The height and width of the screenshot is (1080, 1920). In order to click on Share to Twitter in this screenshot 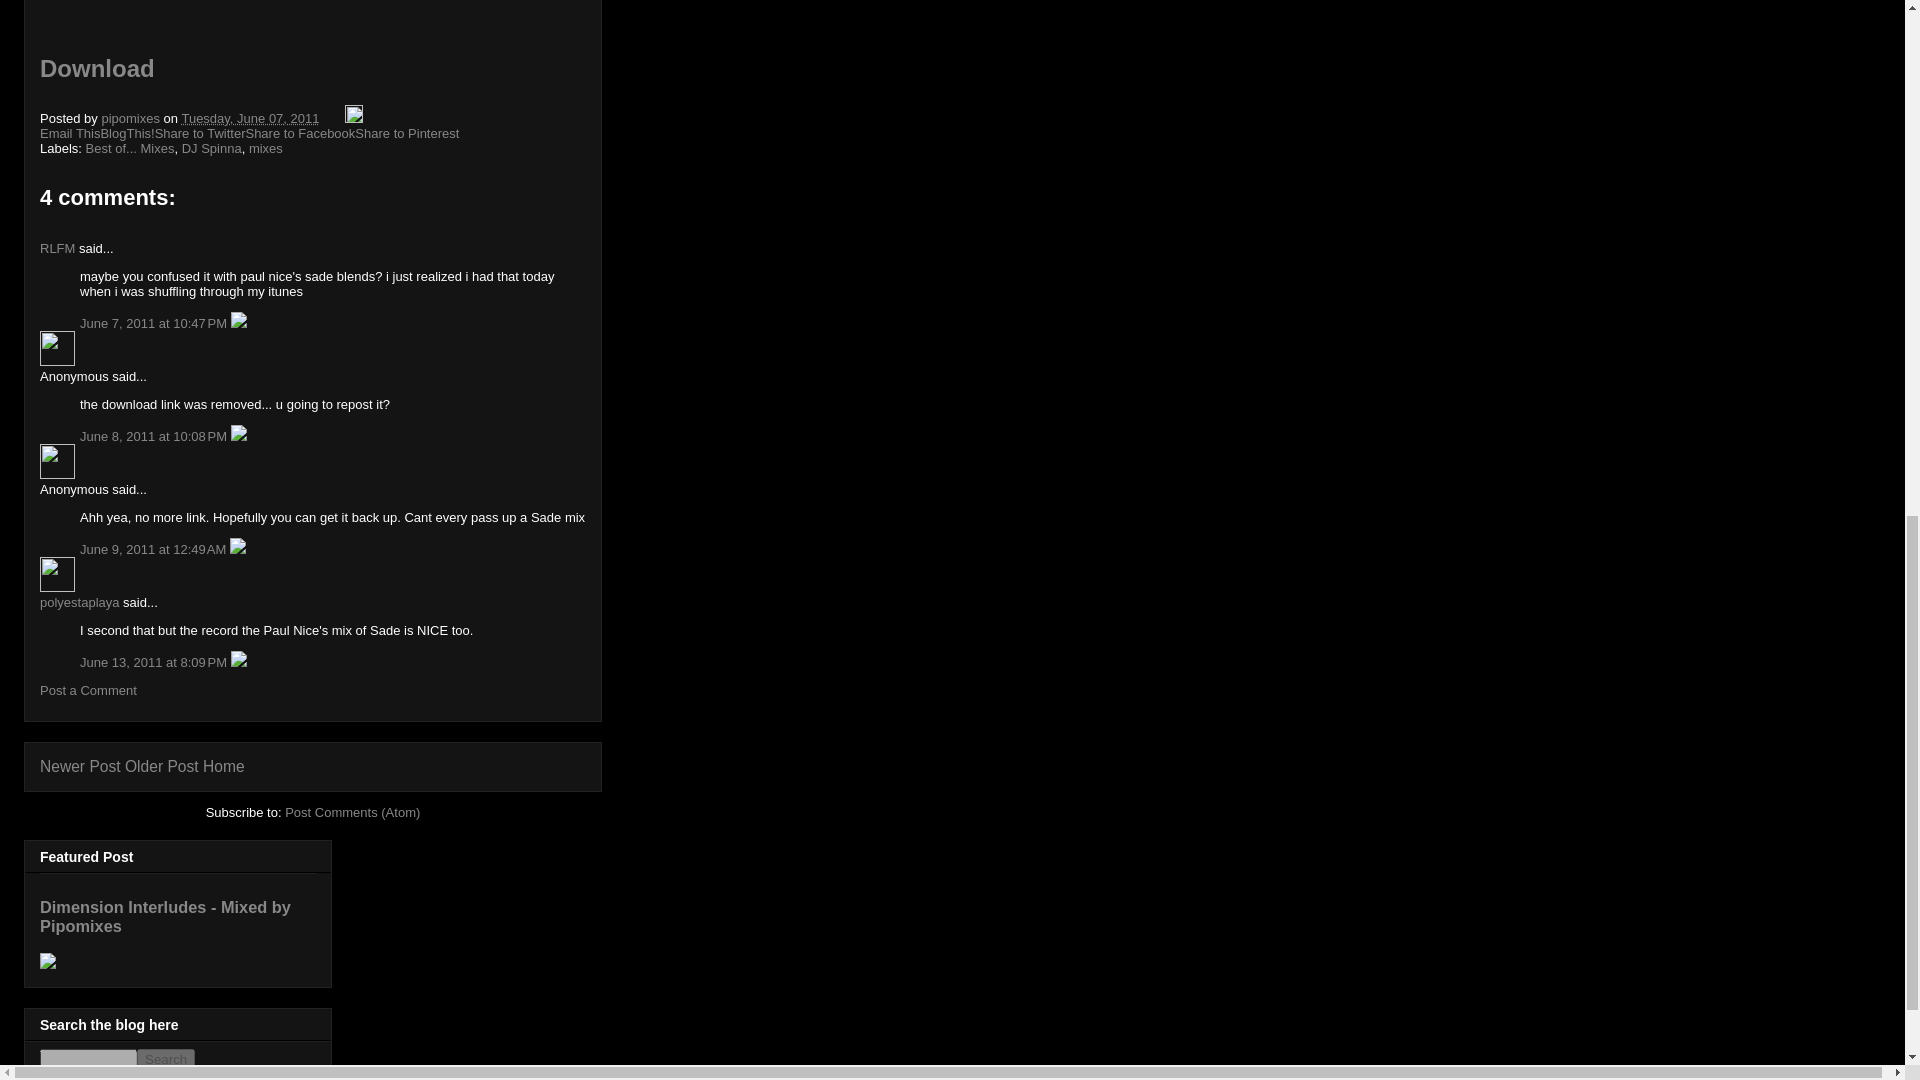, I will do `click(200, 134)`.